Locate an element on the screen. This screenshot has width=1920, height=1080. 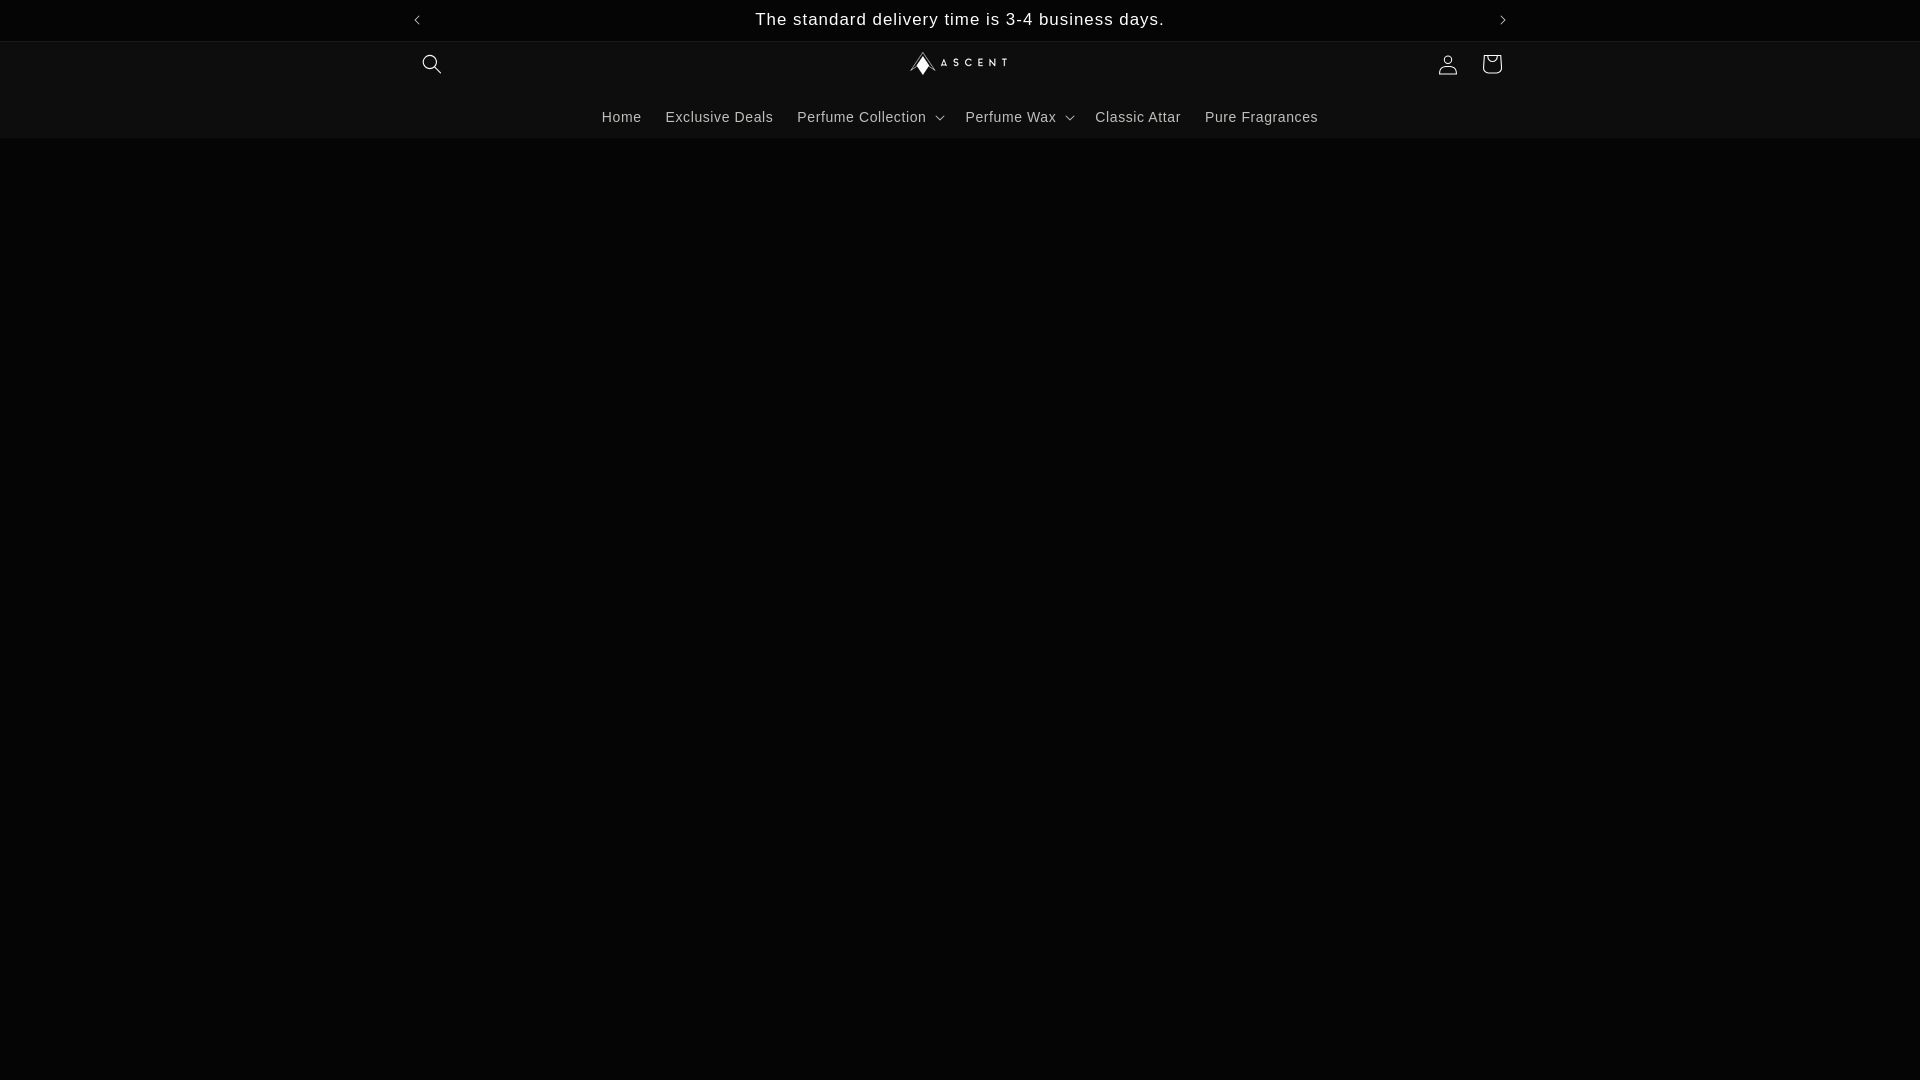
Skip to content is located at coordinates (60, 23).